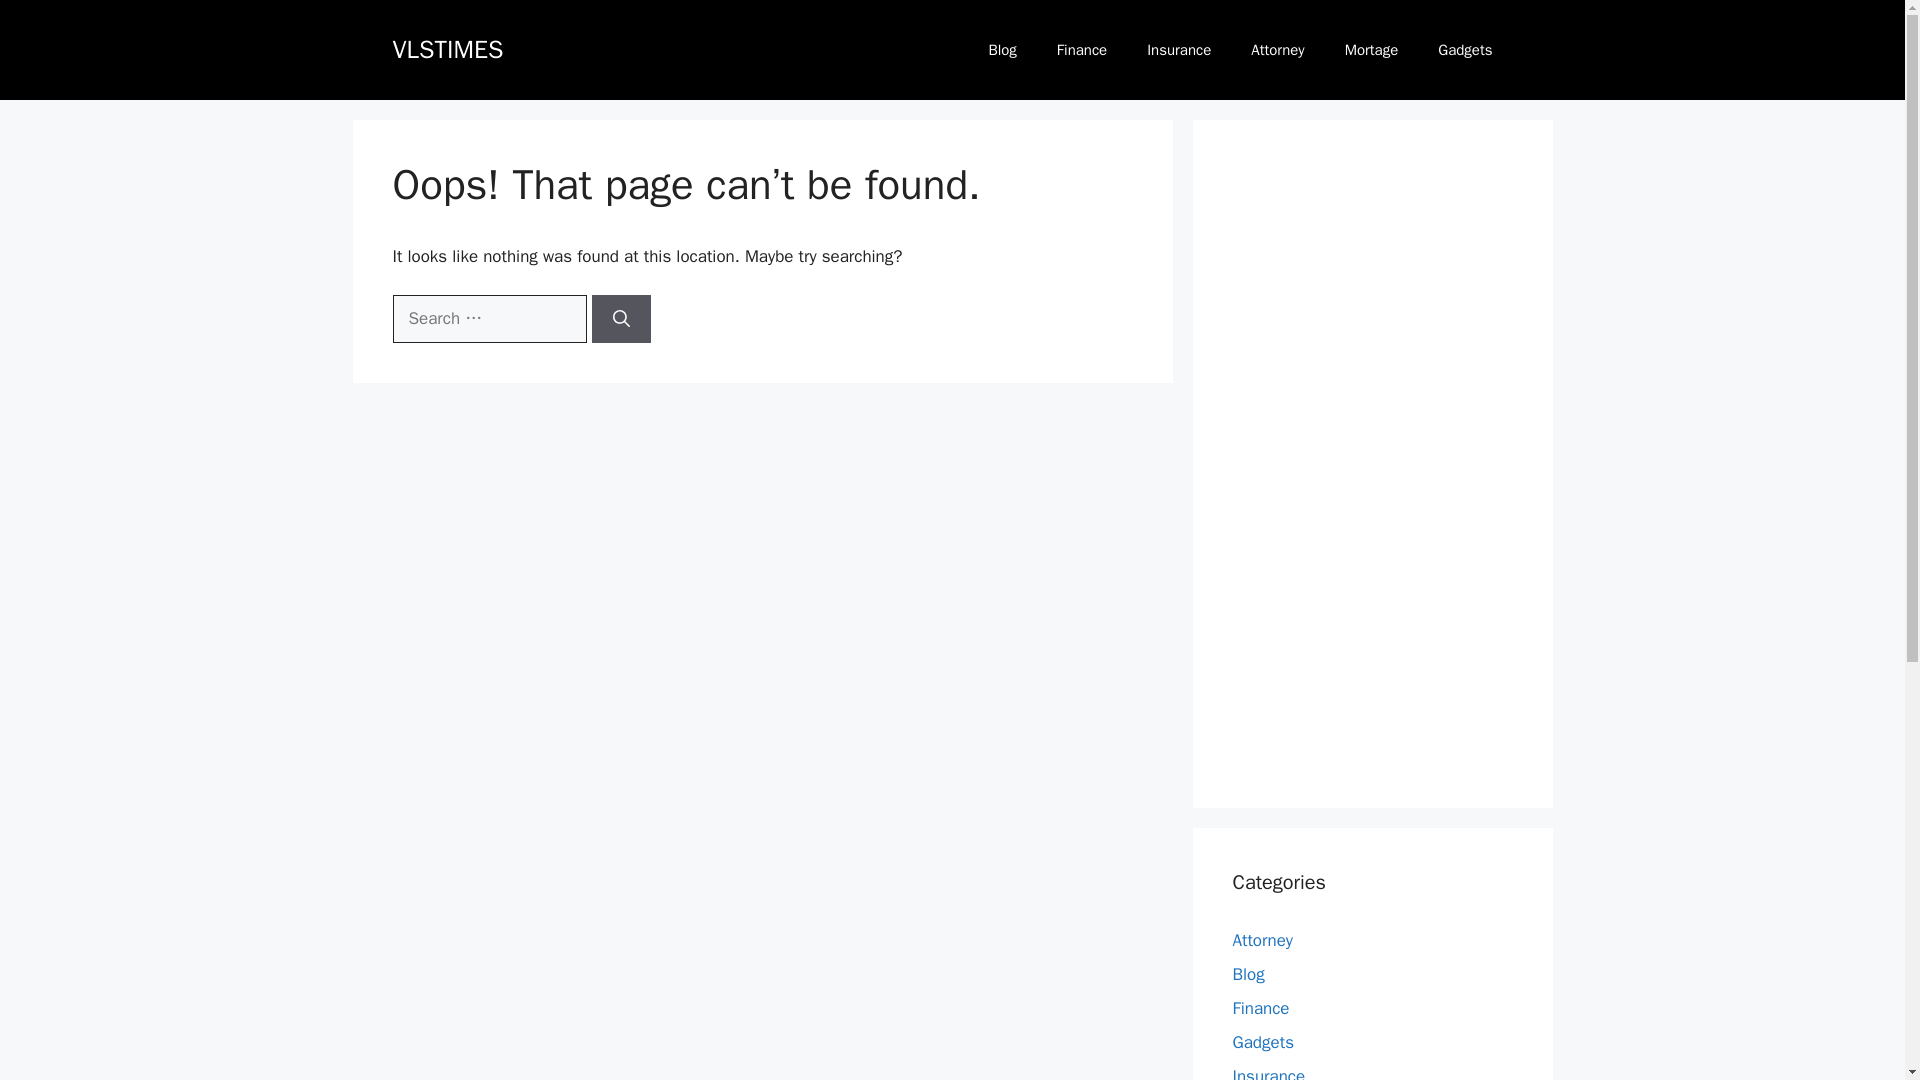 The height and width of the screenshot is (1080, 1920). I want to click on Blog, so click(1248, 974).